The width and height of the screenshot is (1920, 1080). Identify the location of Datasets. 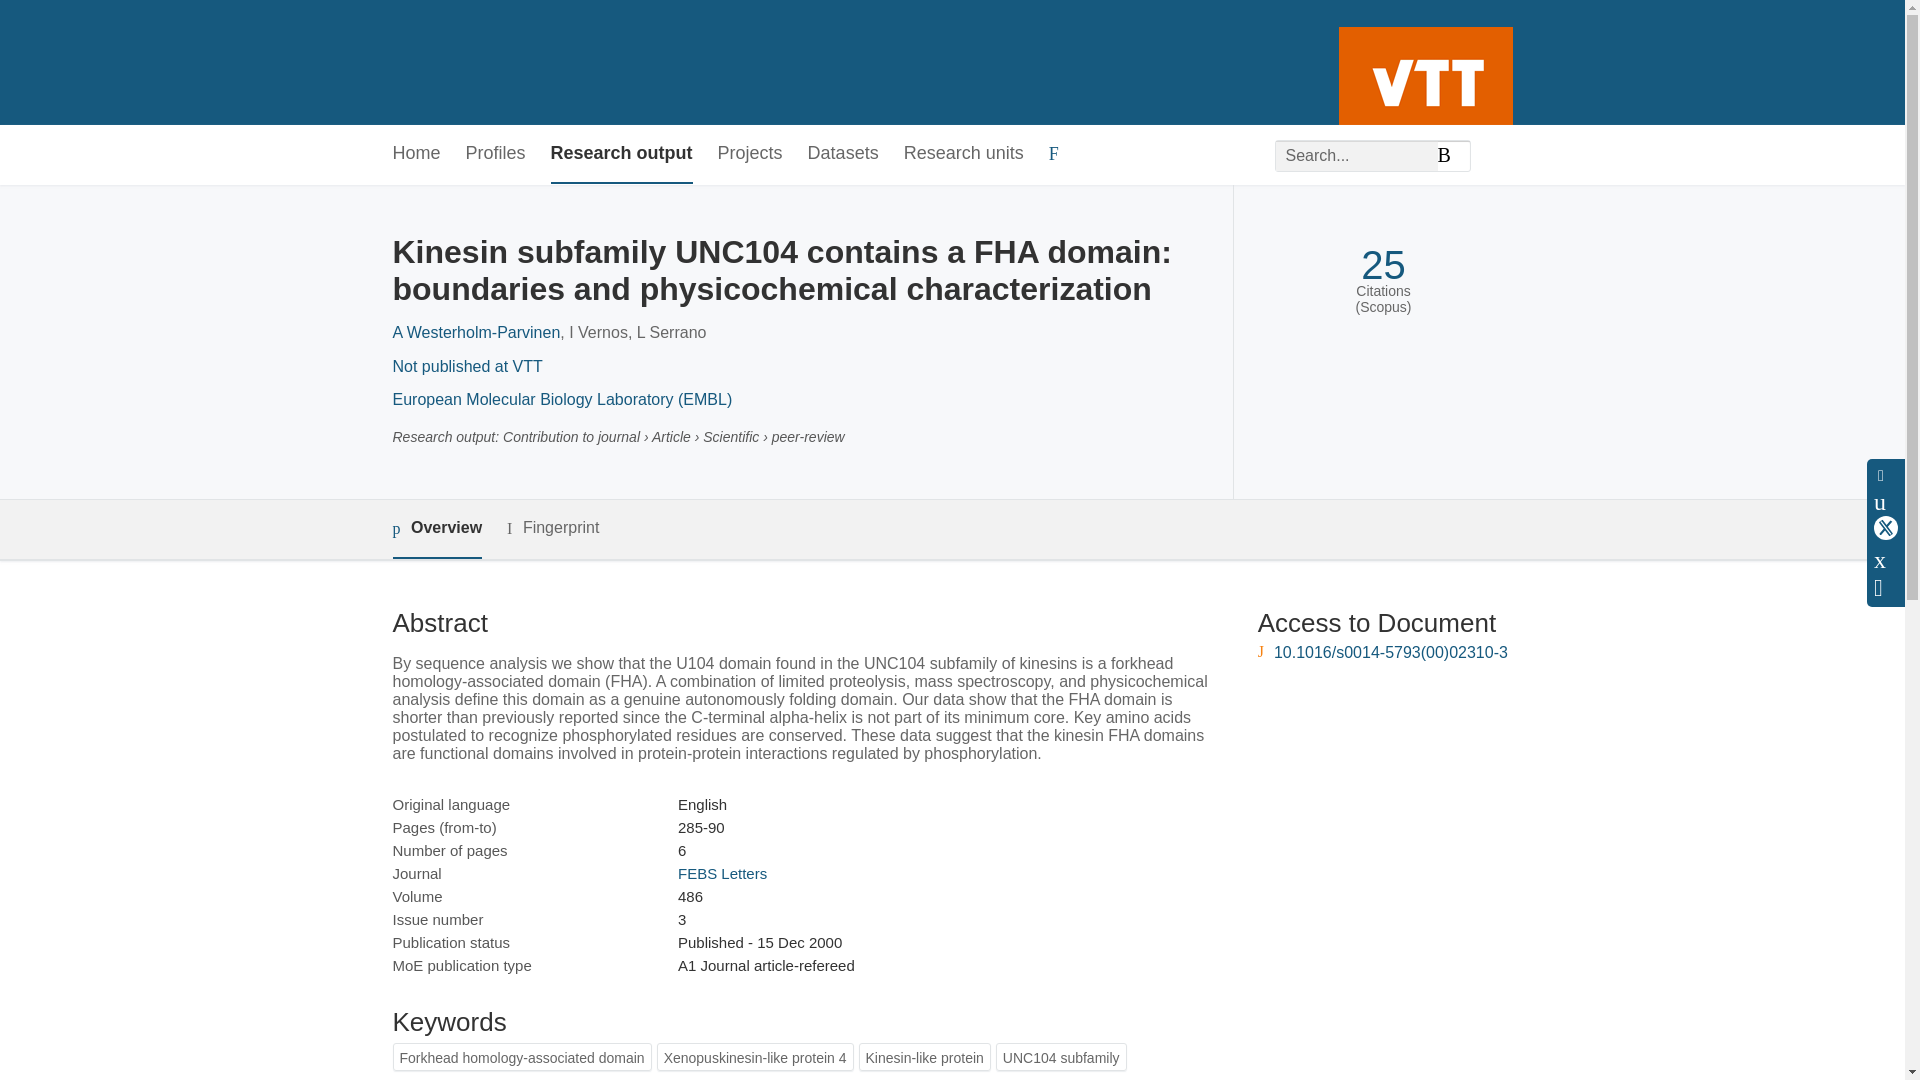
(844, 154).